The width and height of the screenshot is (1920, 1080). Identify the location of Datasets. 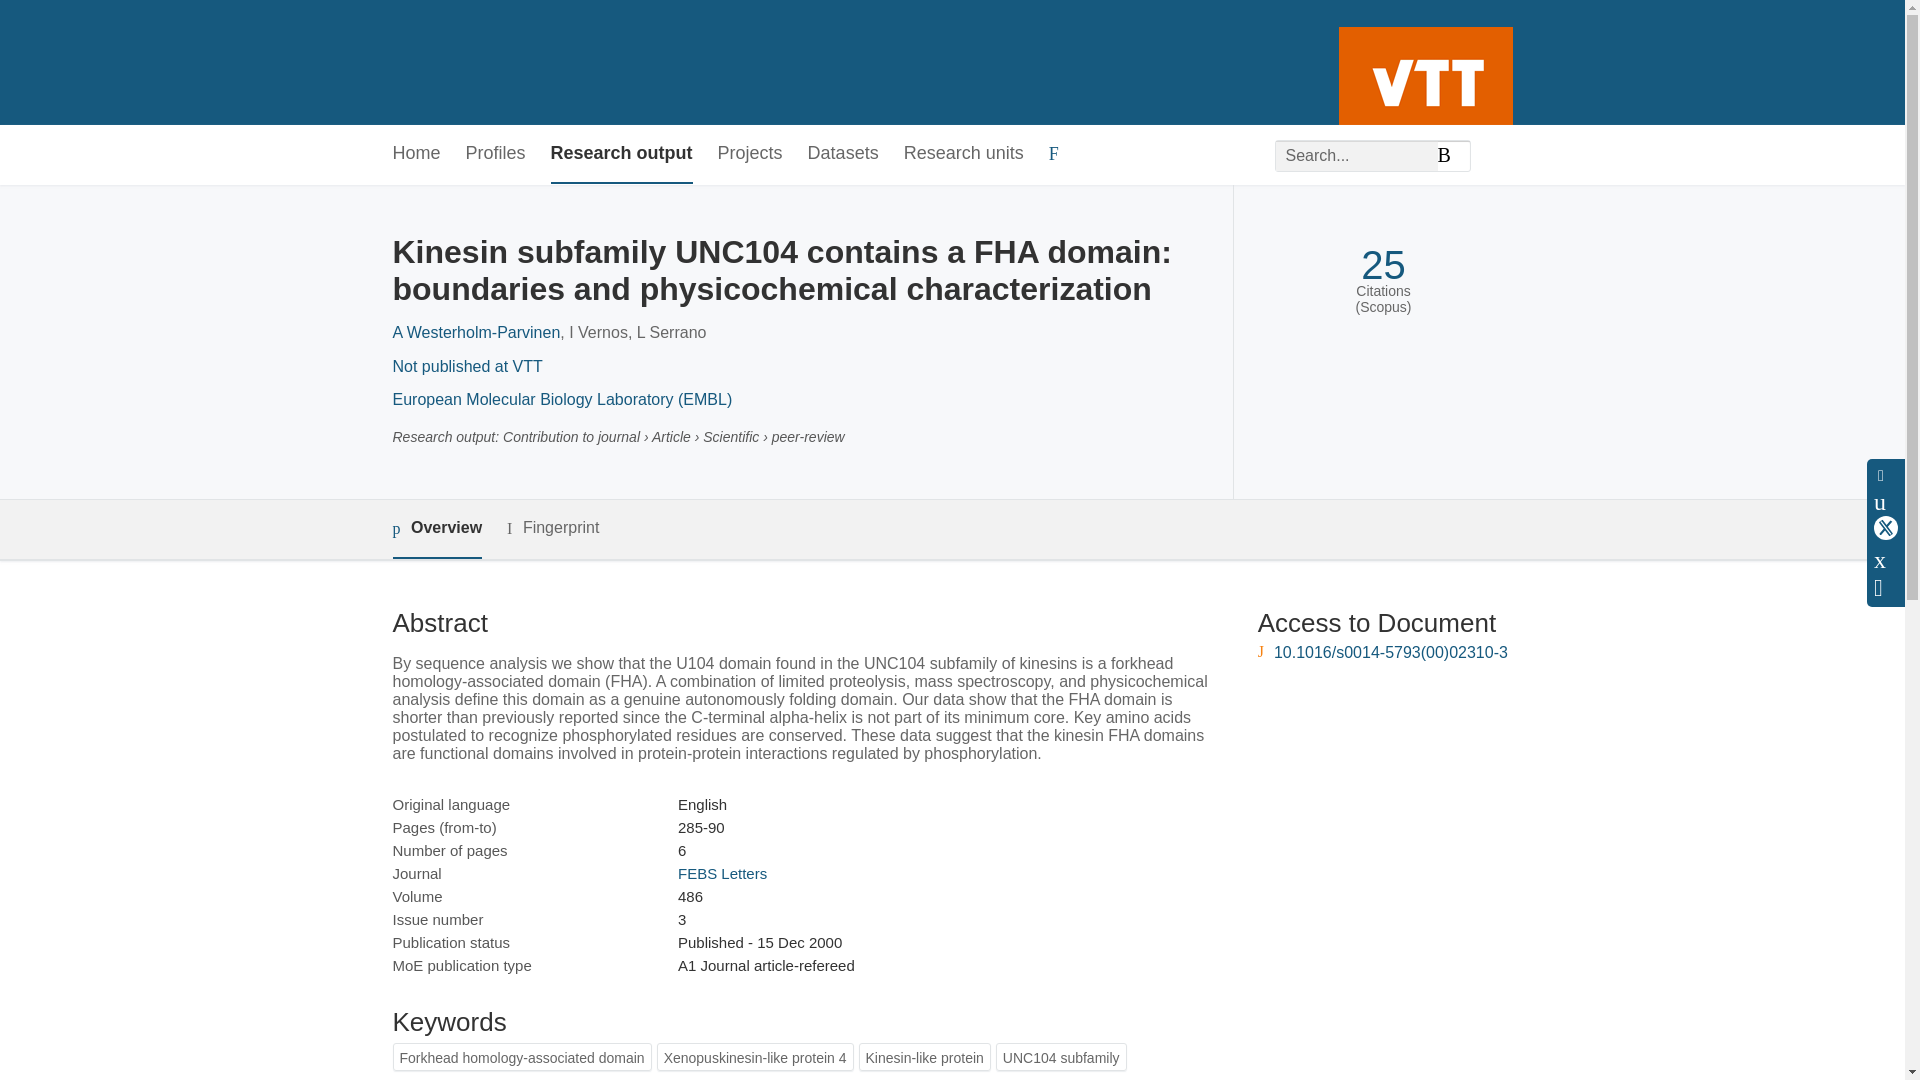
(844, 154).